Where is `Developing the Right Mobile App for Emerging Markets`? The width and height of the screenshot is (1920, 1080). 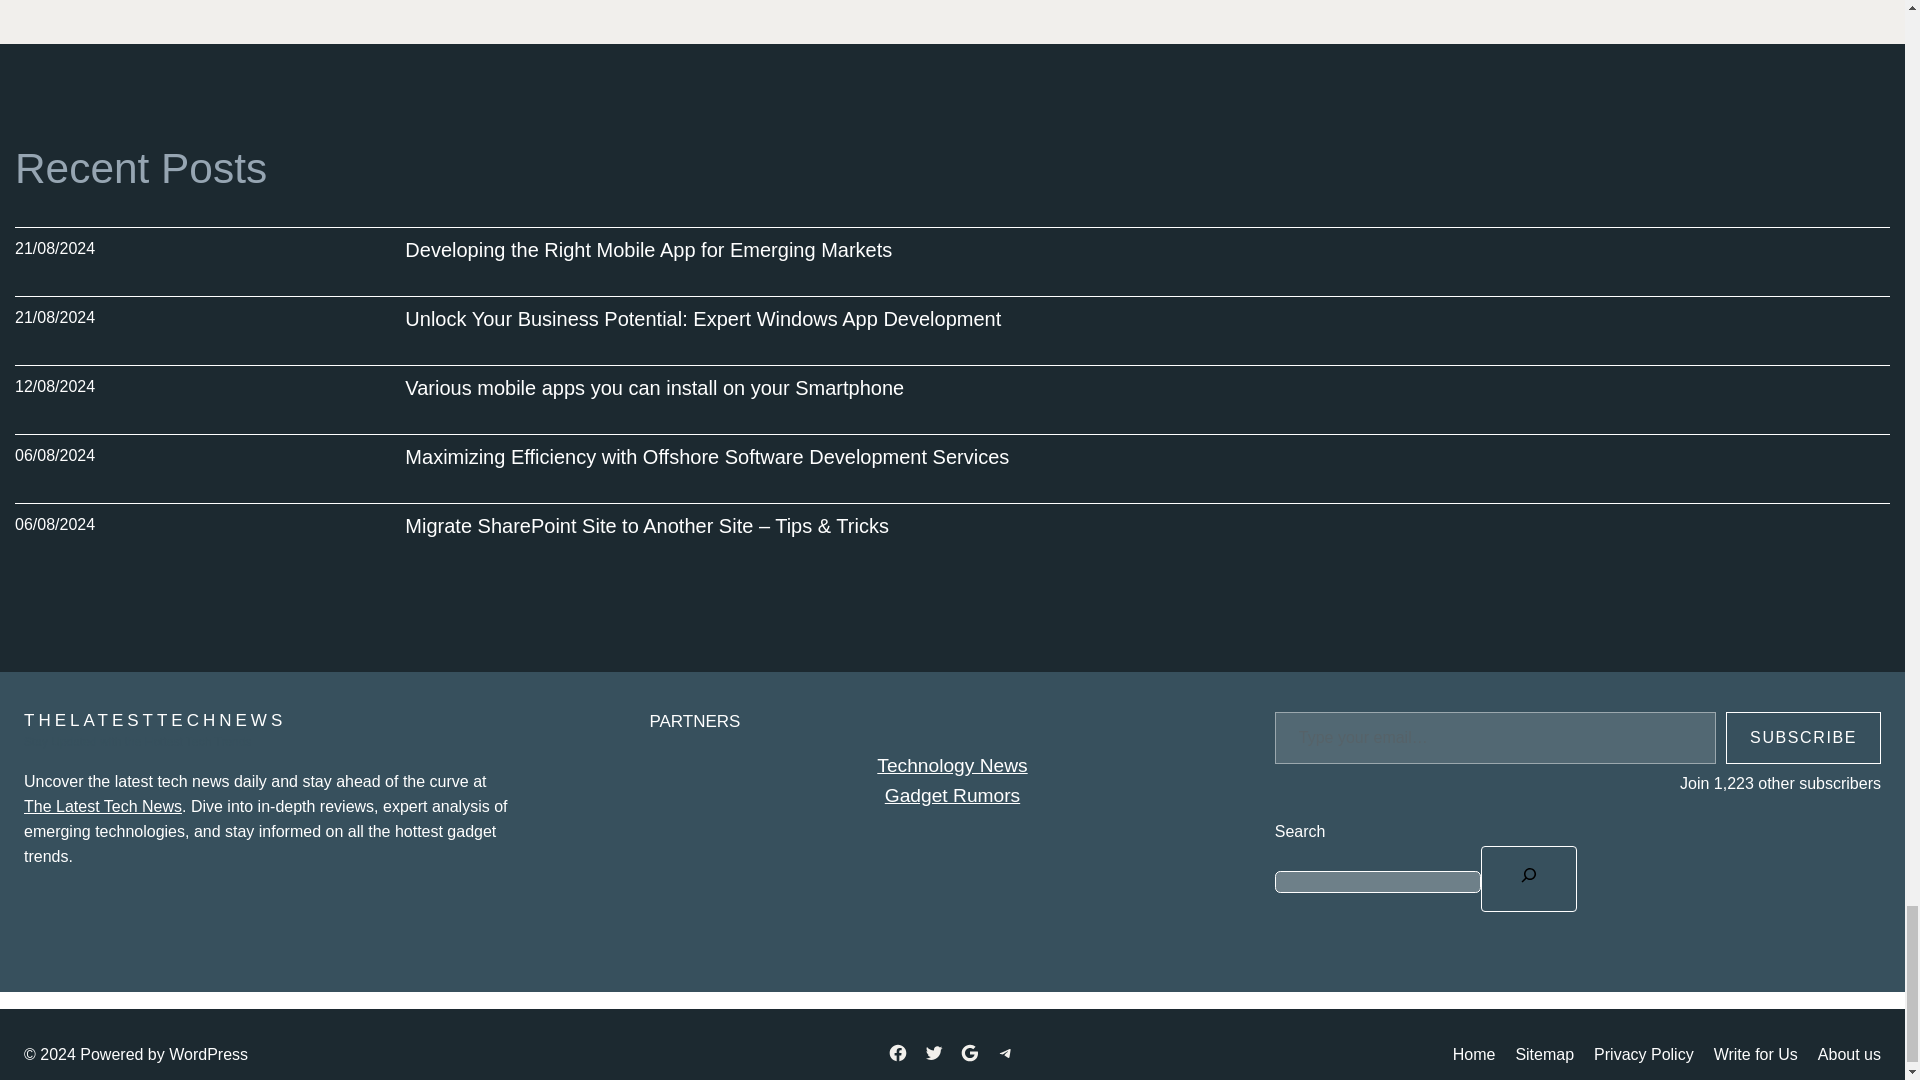 Developing the Right Mobile App for Emerging Markets is located at coordinates (648, 250).